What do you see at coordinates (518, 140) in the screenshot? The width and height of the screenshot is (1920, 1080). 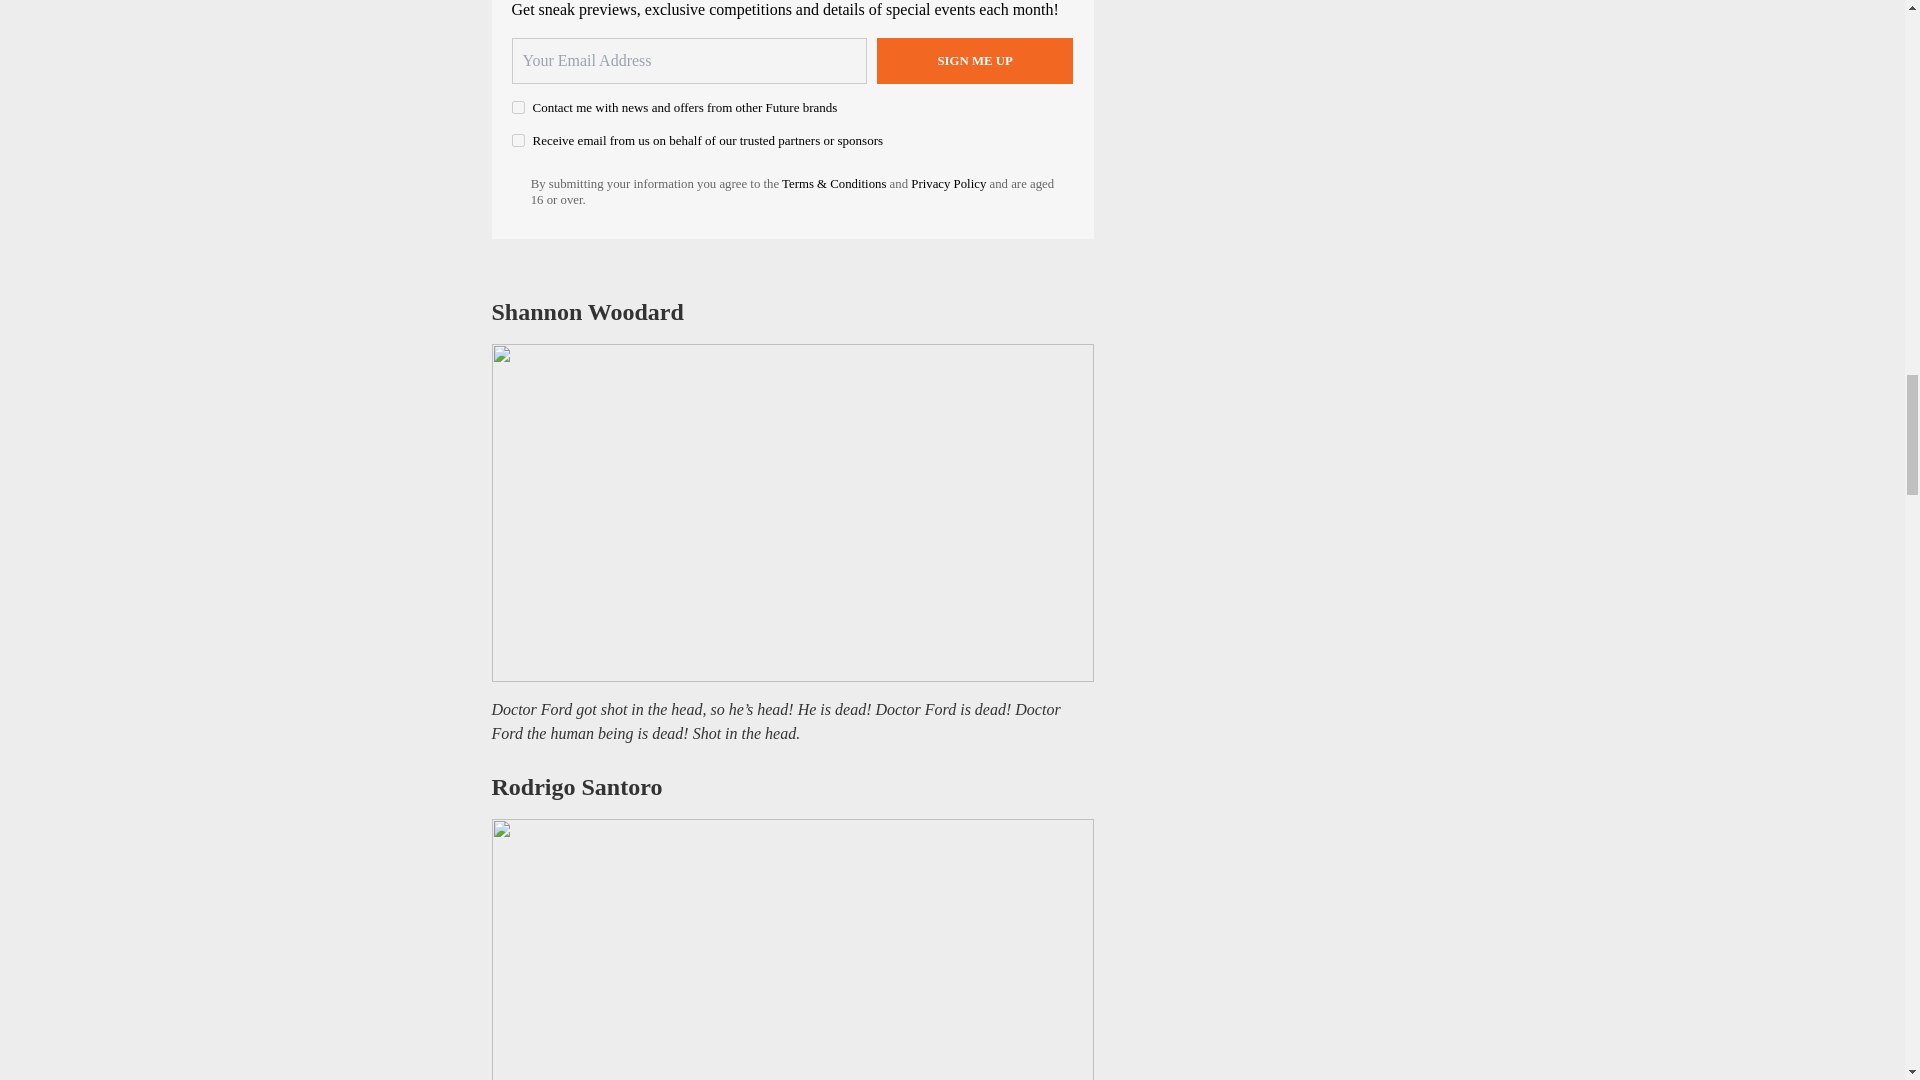 I see `on` at bounding box center [518, 140].